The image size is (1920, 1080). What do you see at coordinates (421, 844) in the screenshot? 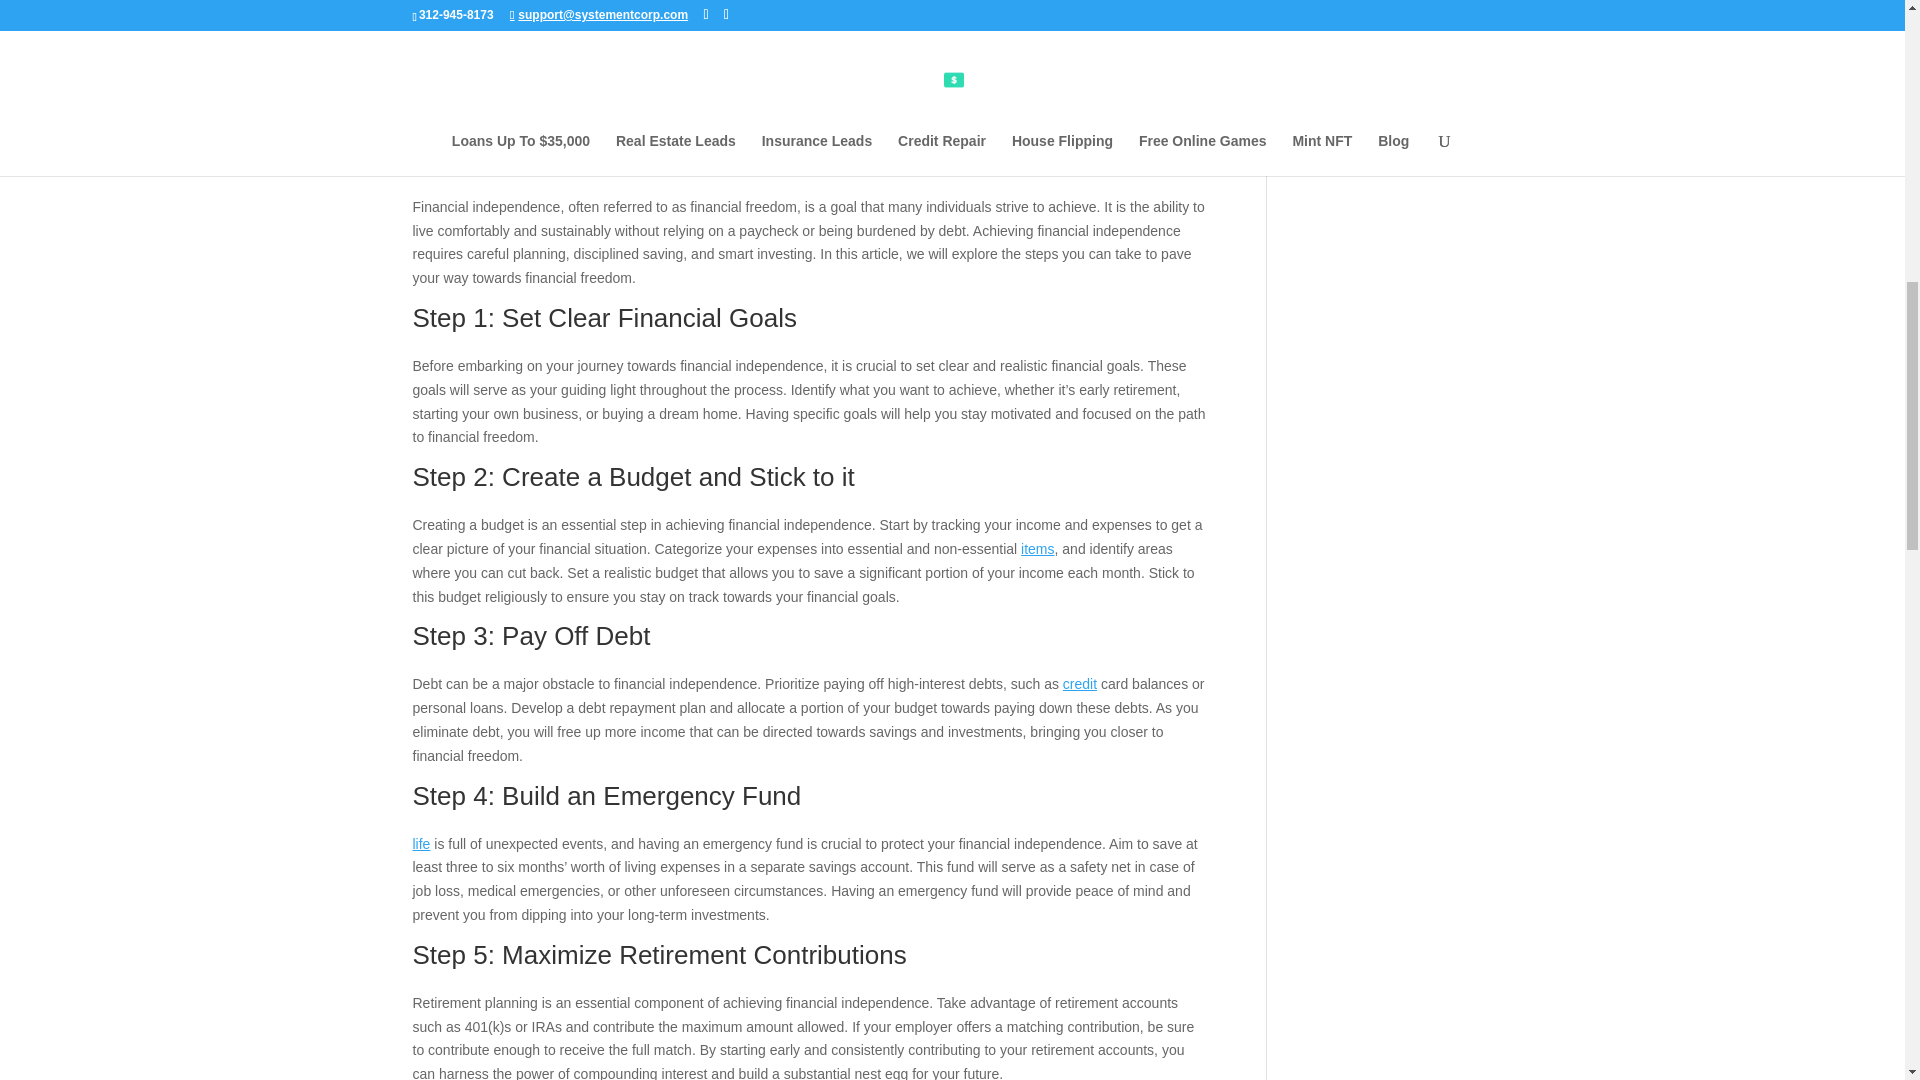
I see `life` at bounding box center [421, 844].